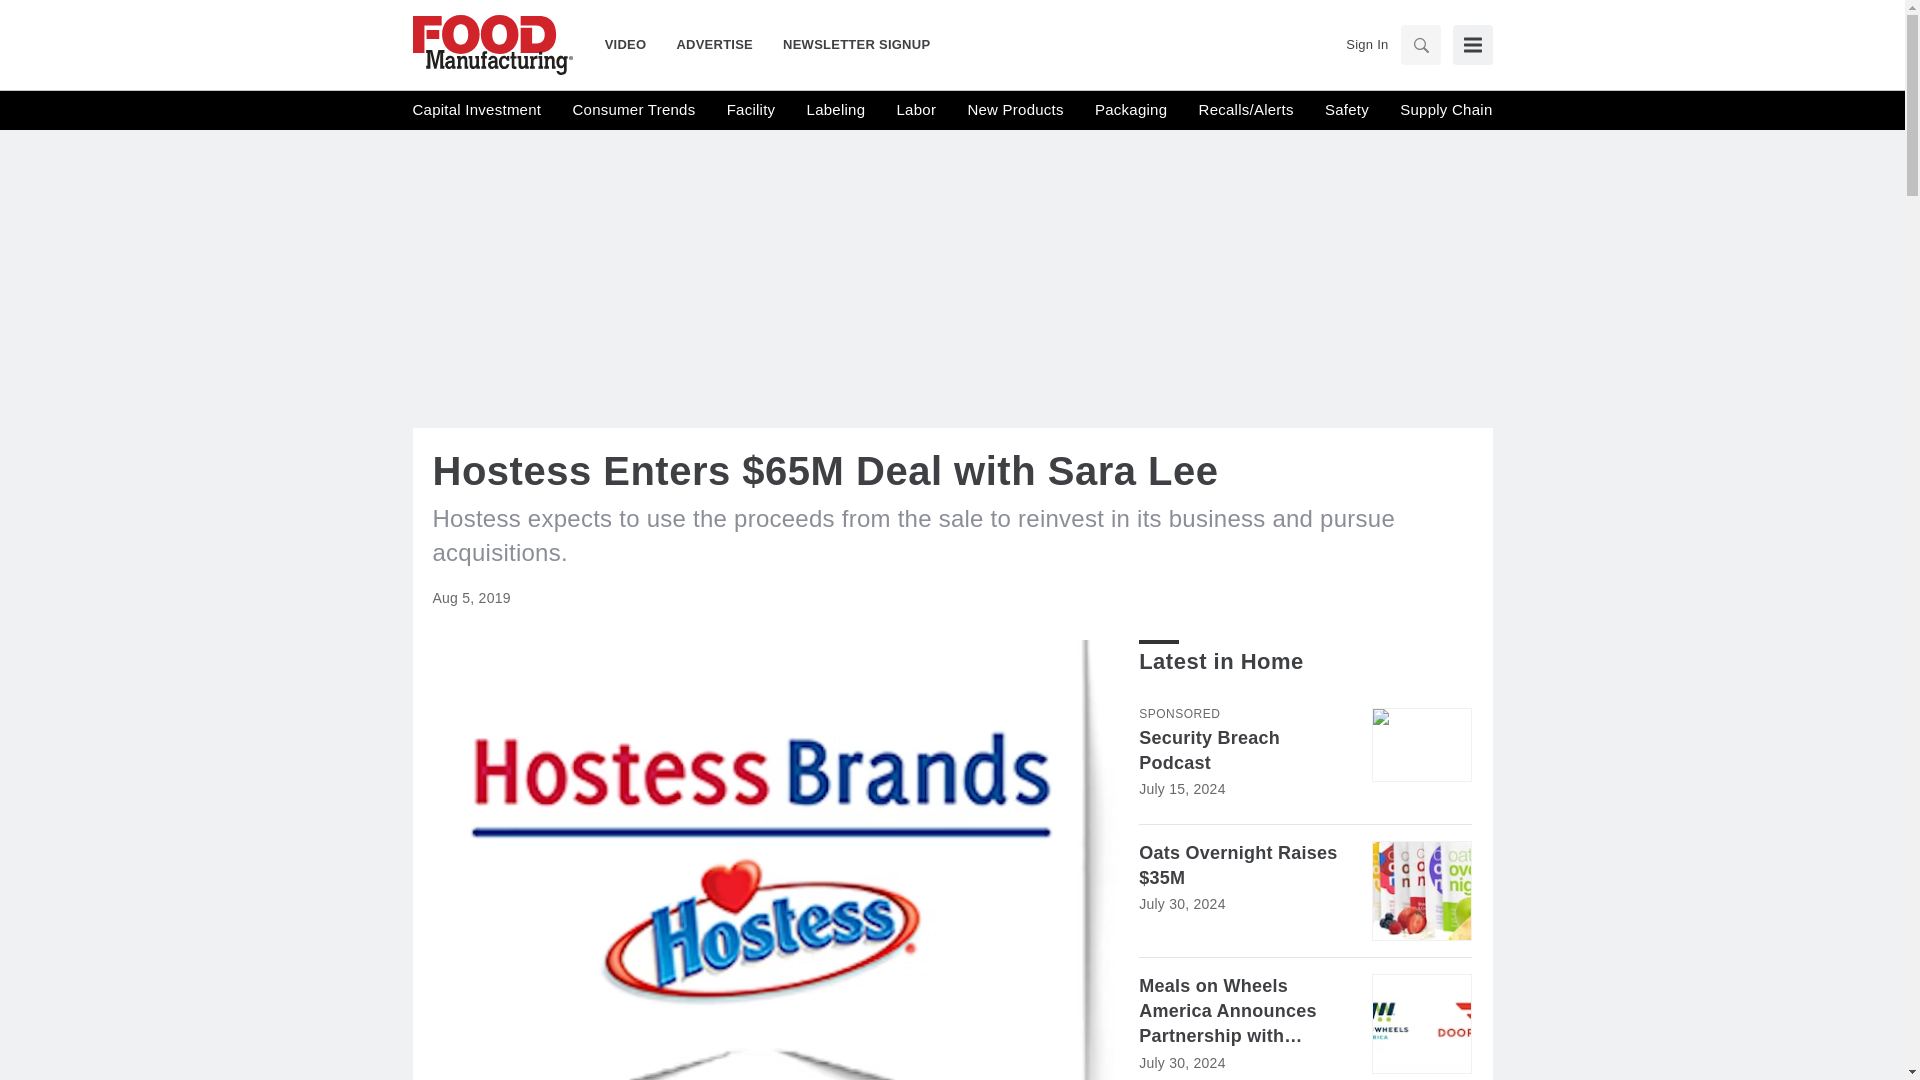 Image resolution: width=1920 pixels, height=1080 pixels. I want to click on Labeling, so click(836, 110).